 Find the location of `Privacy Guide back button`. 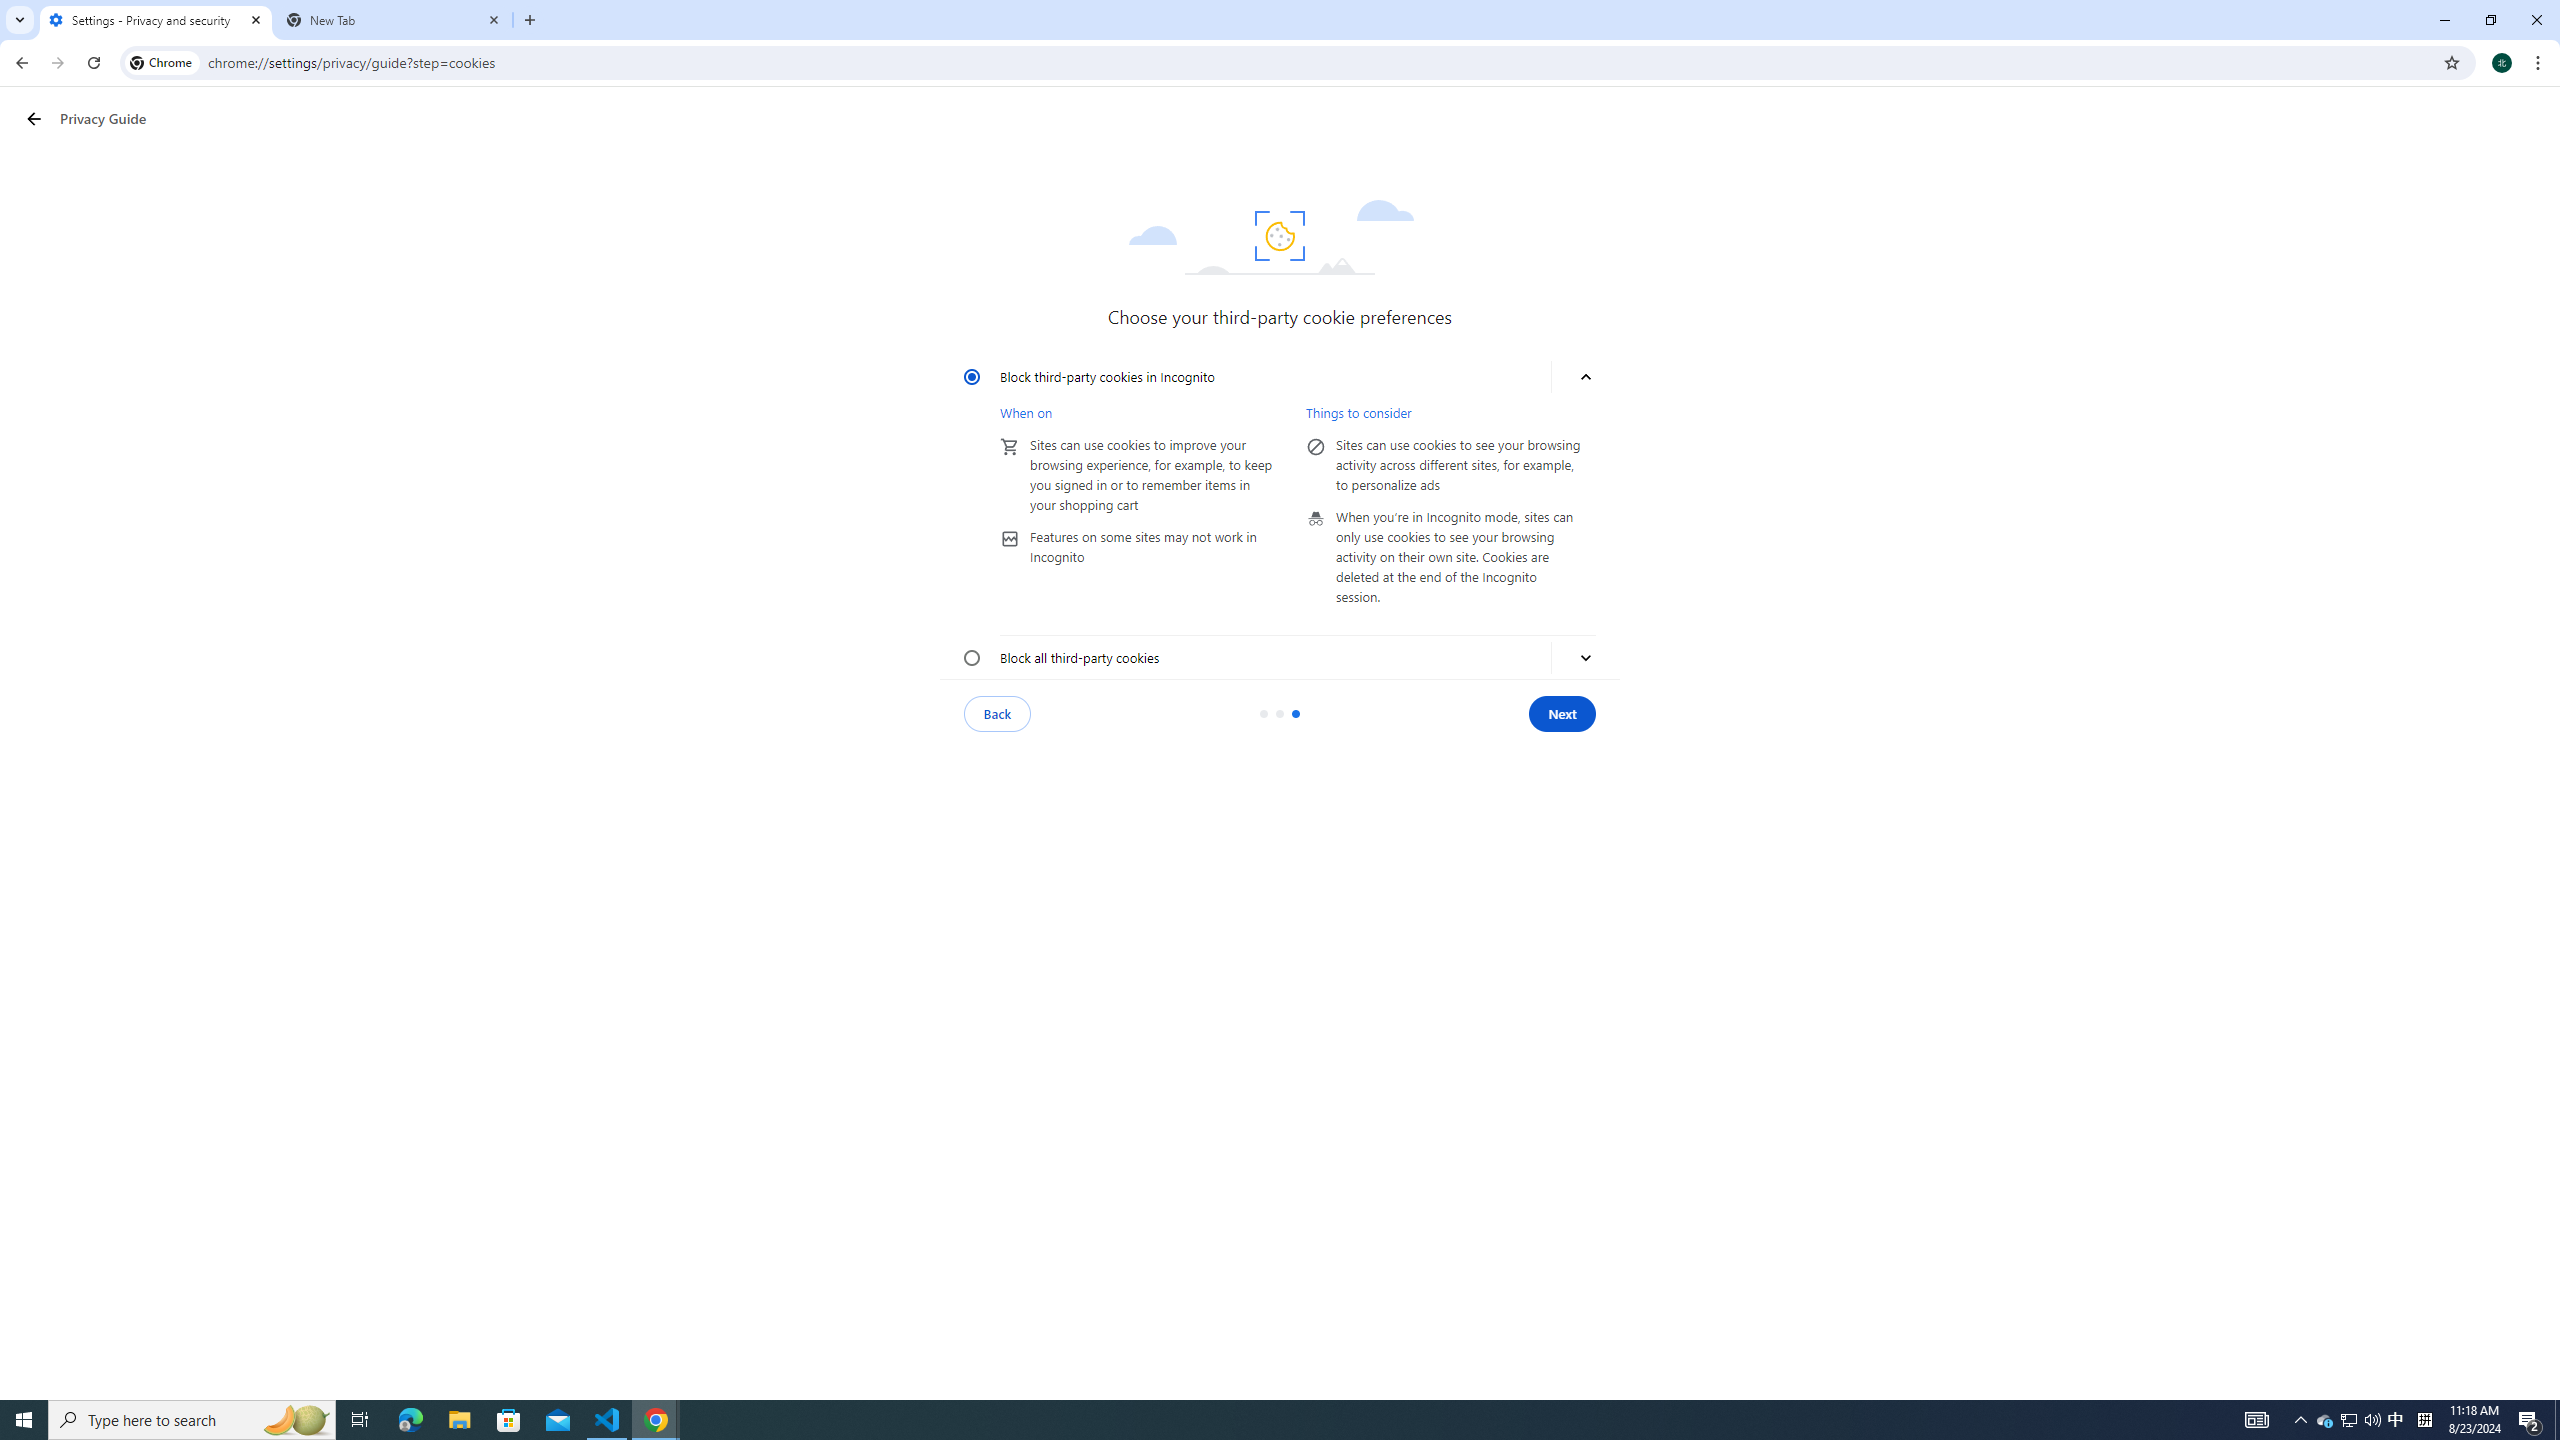

Privacy Guide back button is located at coordinates (34, 119).